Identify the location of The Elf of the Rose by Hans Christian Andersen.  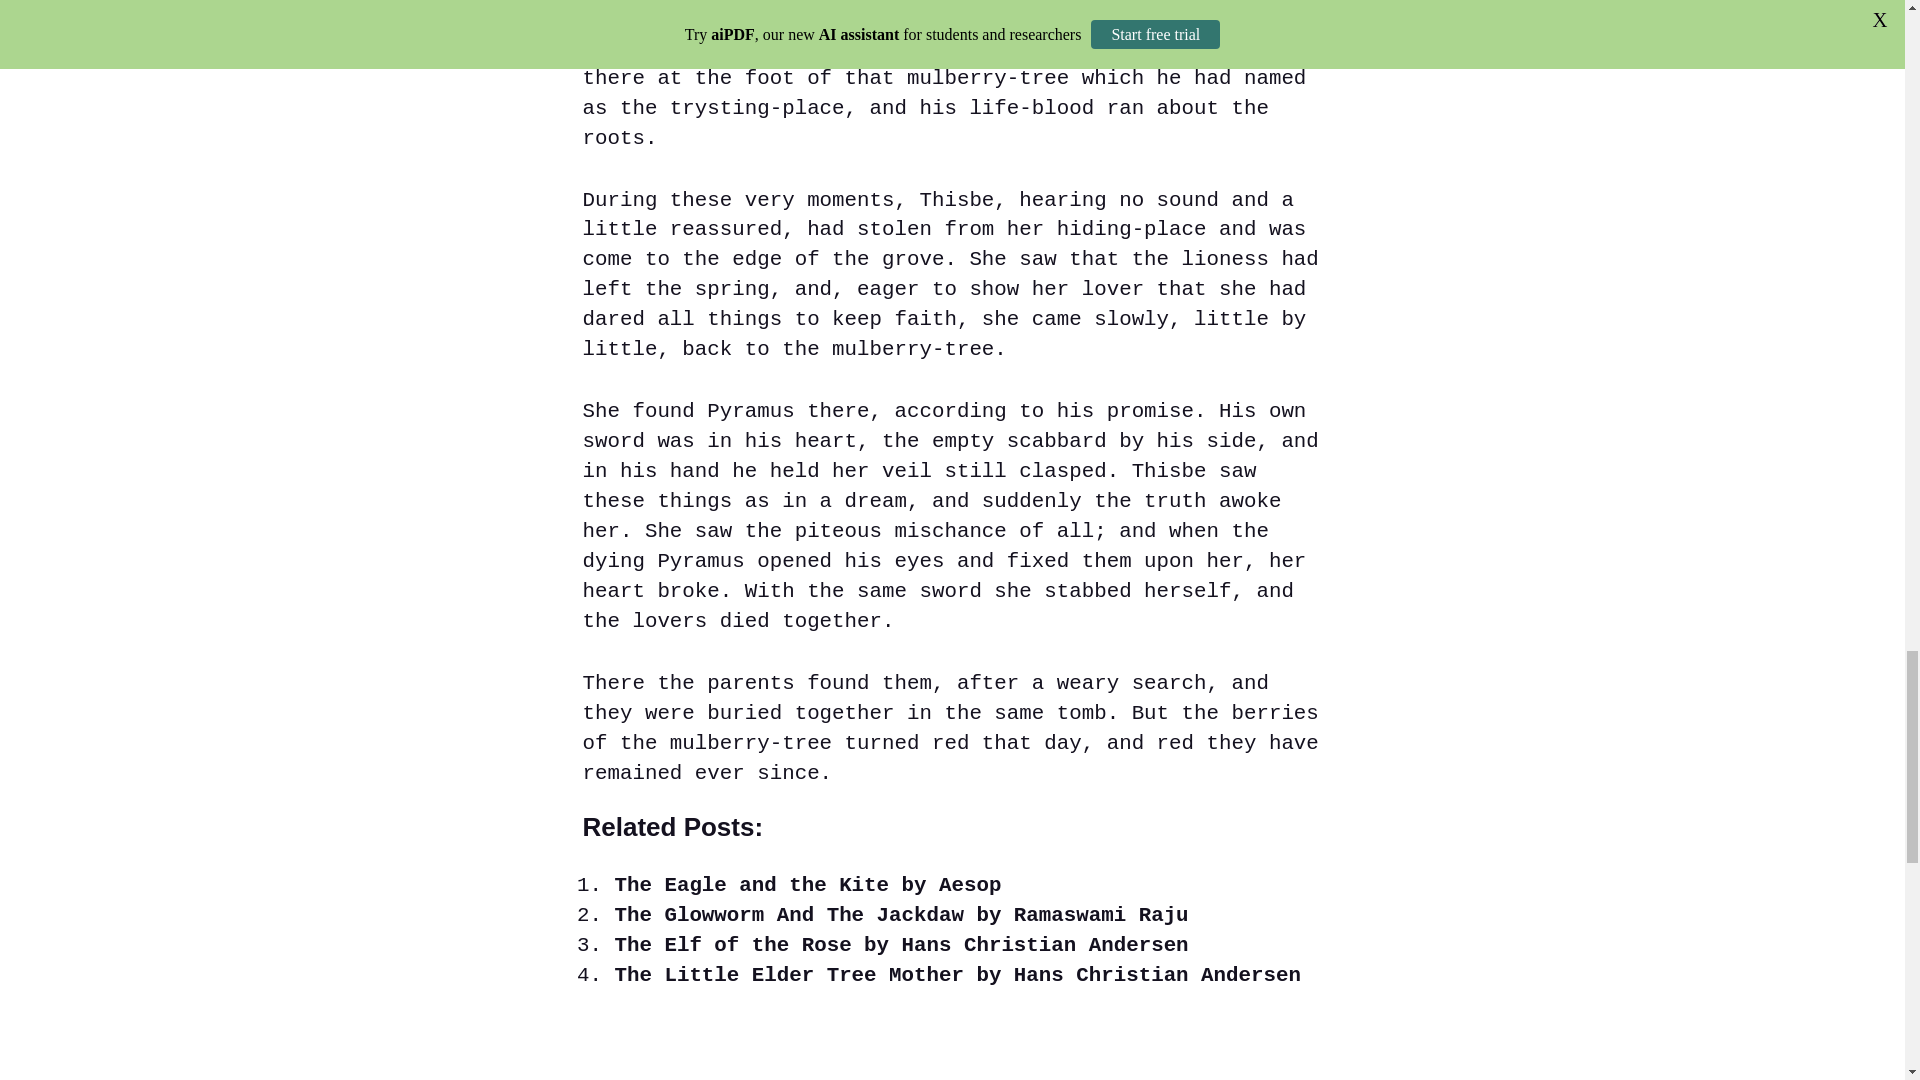
(901, 945).